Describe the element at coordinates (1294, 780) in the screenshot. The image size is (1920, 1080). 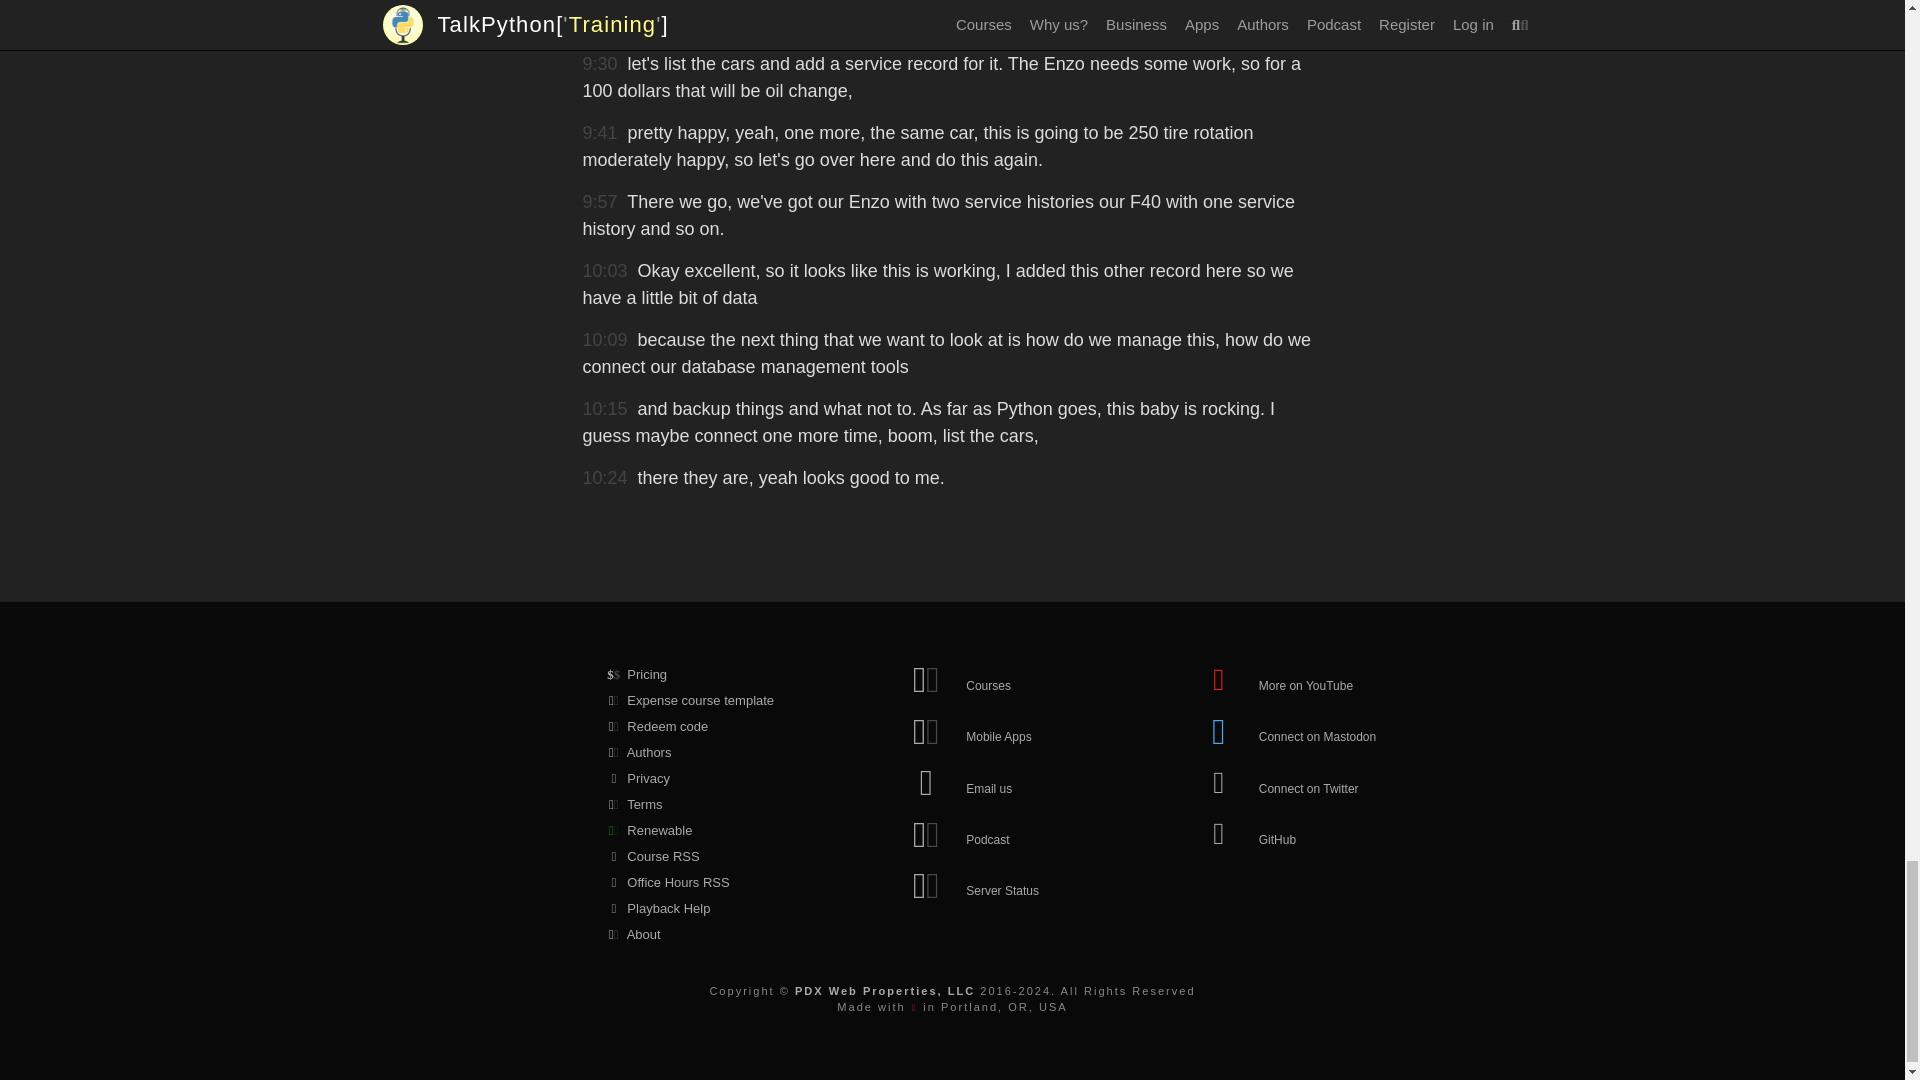
I see `Follow us on Twitter` at that location.